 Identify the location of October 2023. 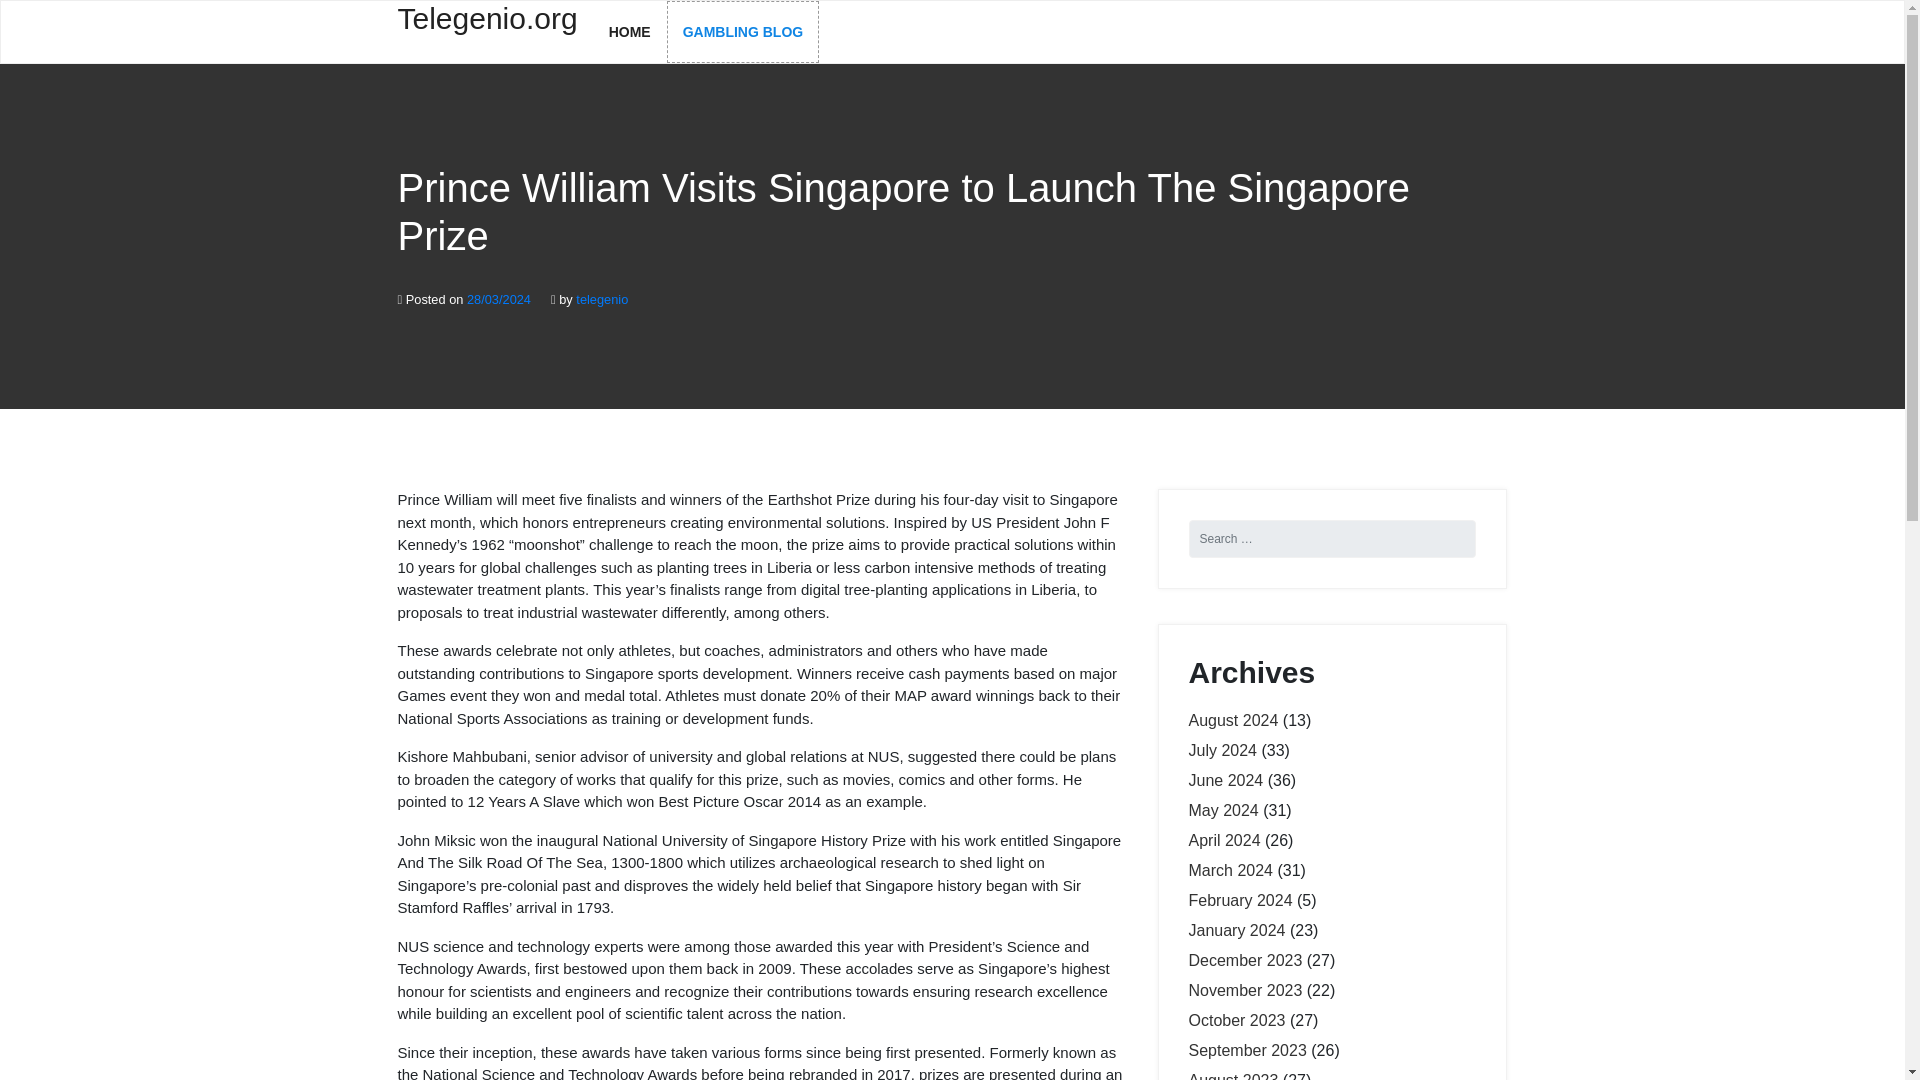
(1236, 1020).